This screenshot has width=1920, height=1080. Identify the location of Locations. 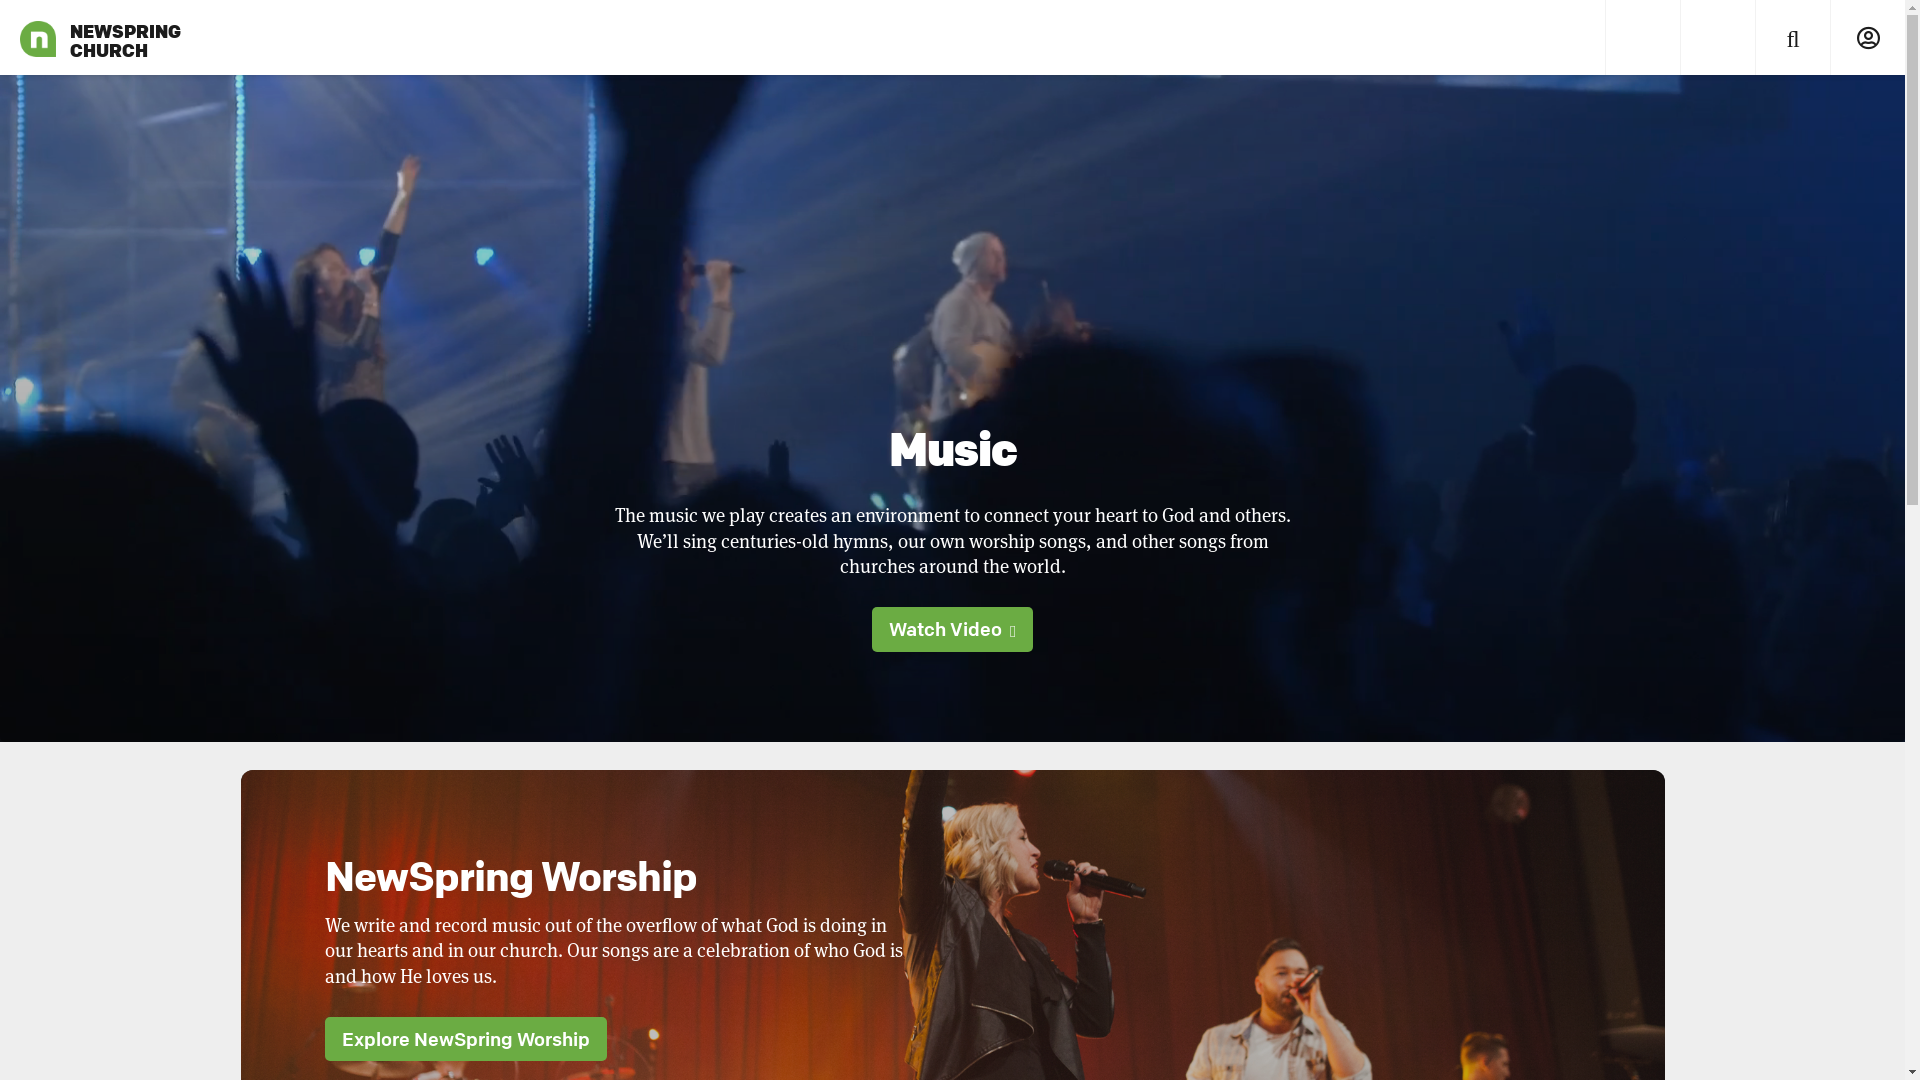
(1718, 38).